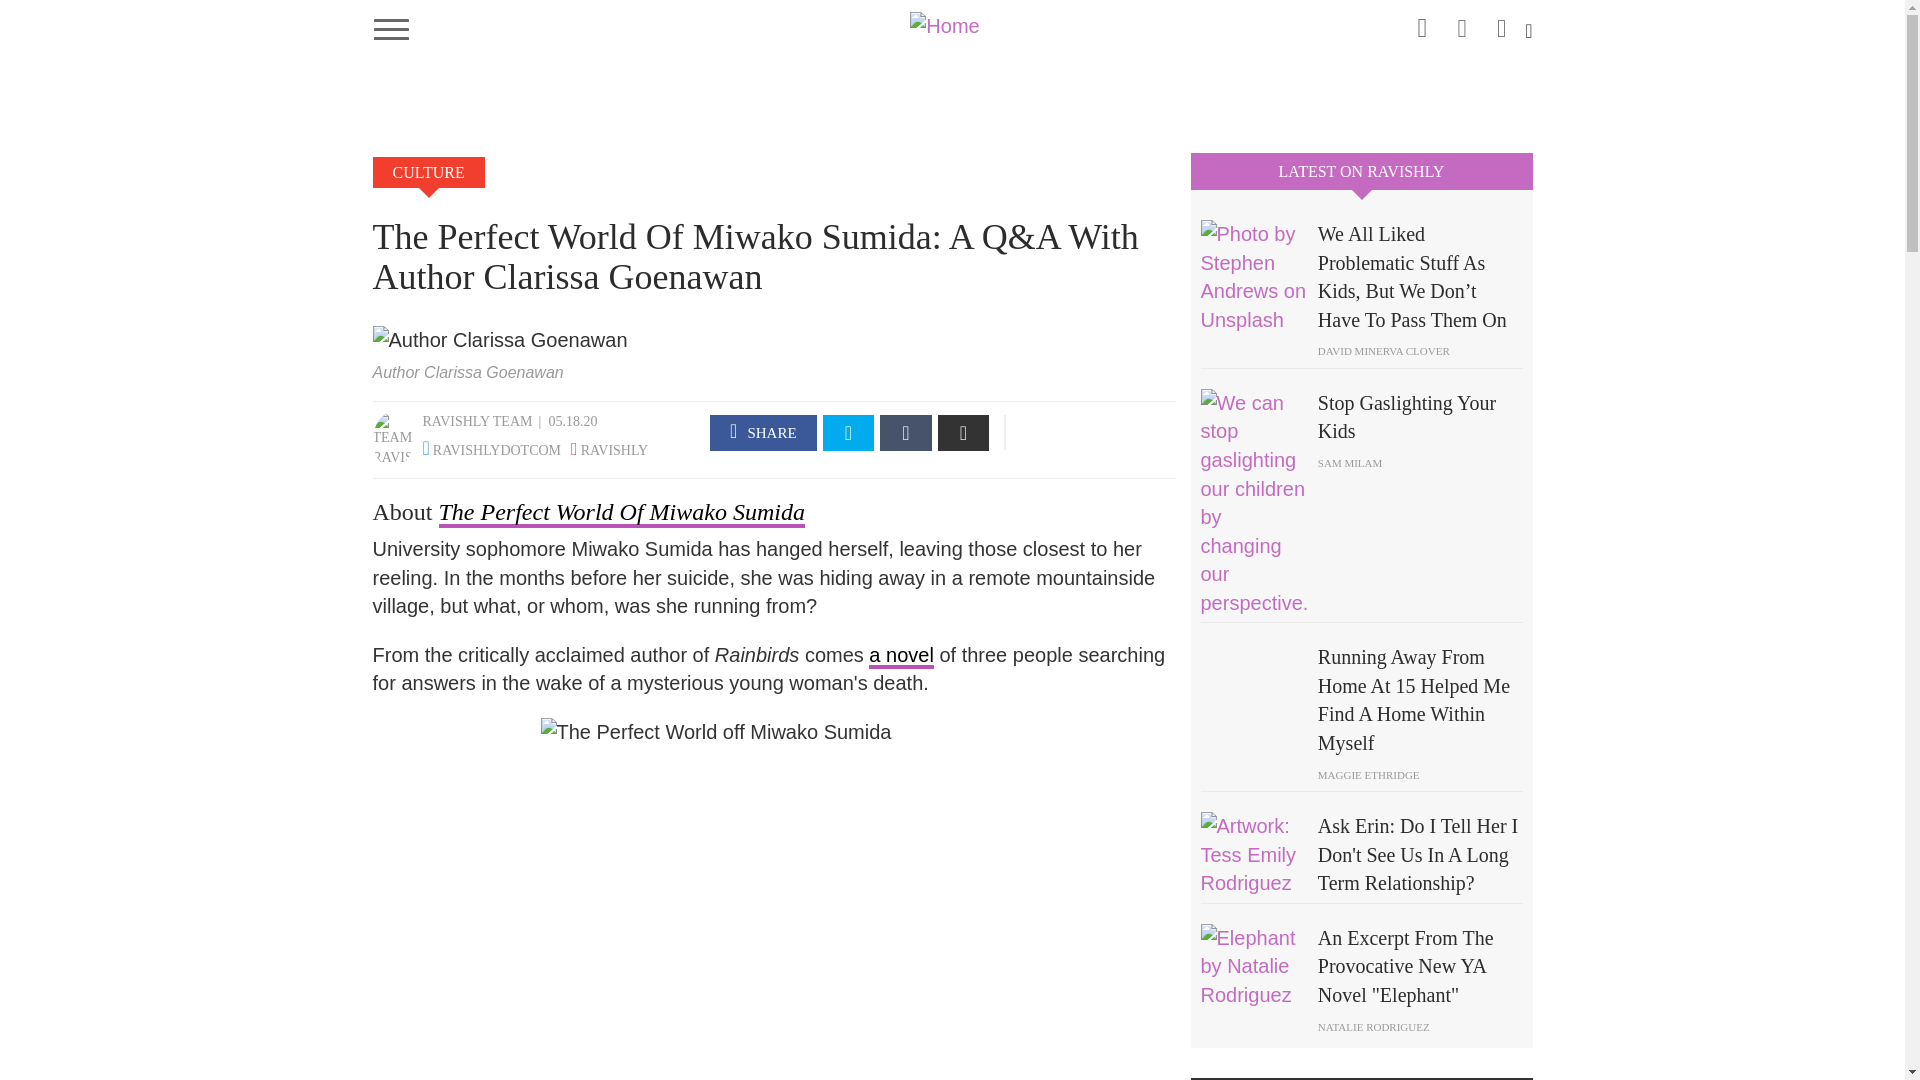 The width and height of the screenshot is (1920, 1080). Describe the element at coordinates (964, 432) in the screenshot. I see `Email` at that location.